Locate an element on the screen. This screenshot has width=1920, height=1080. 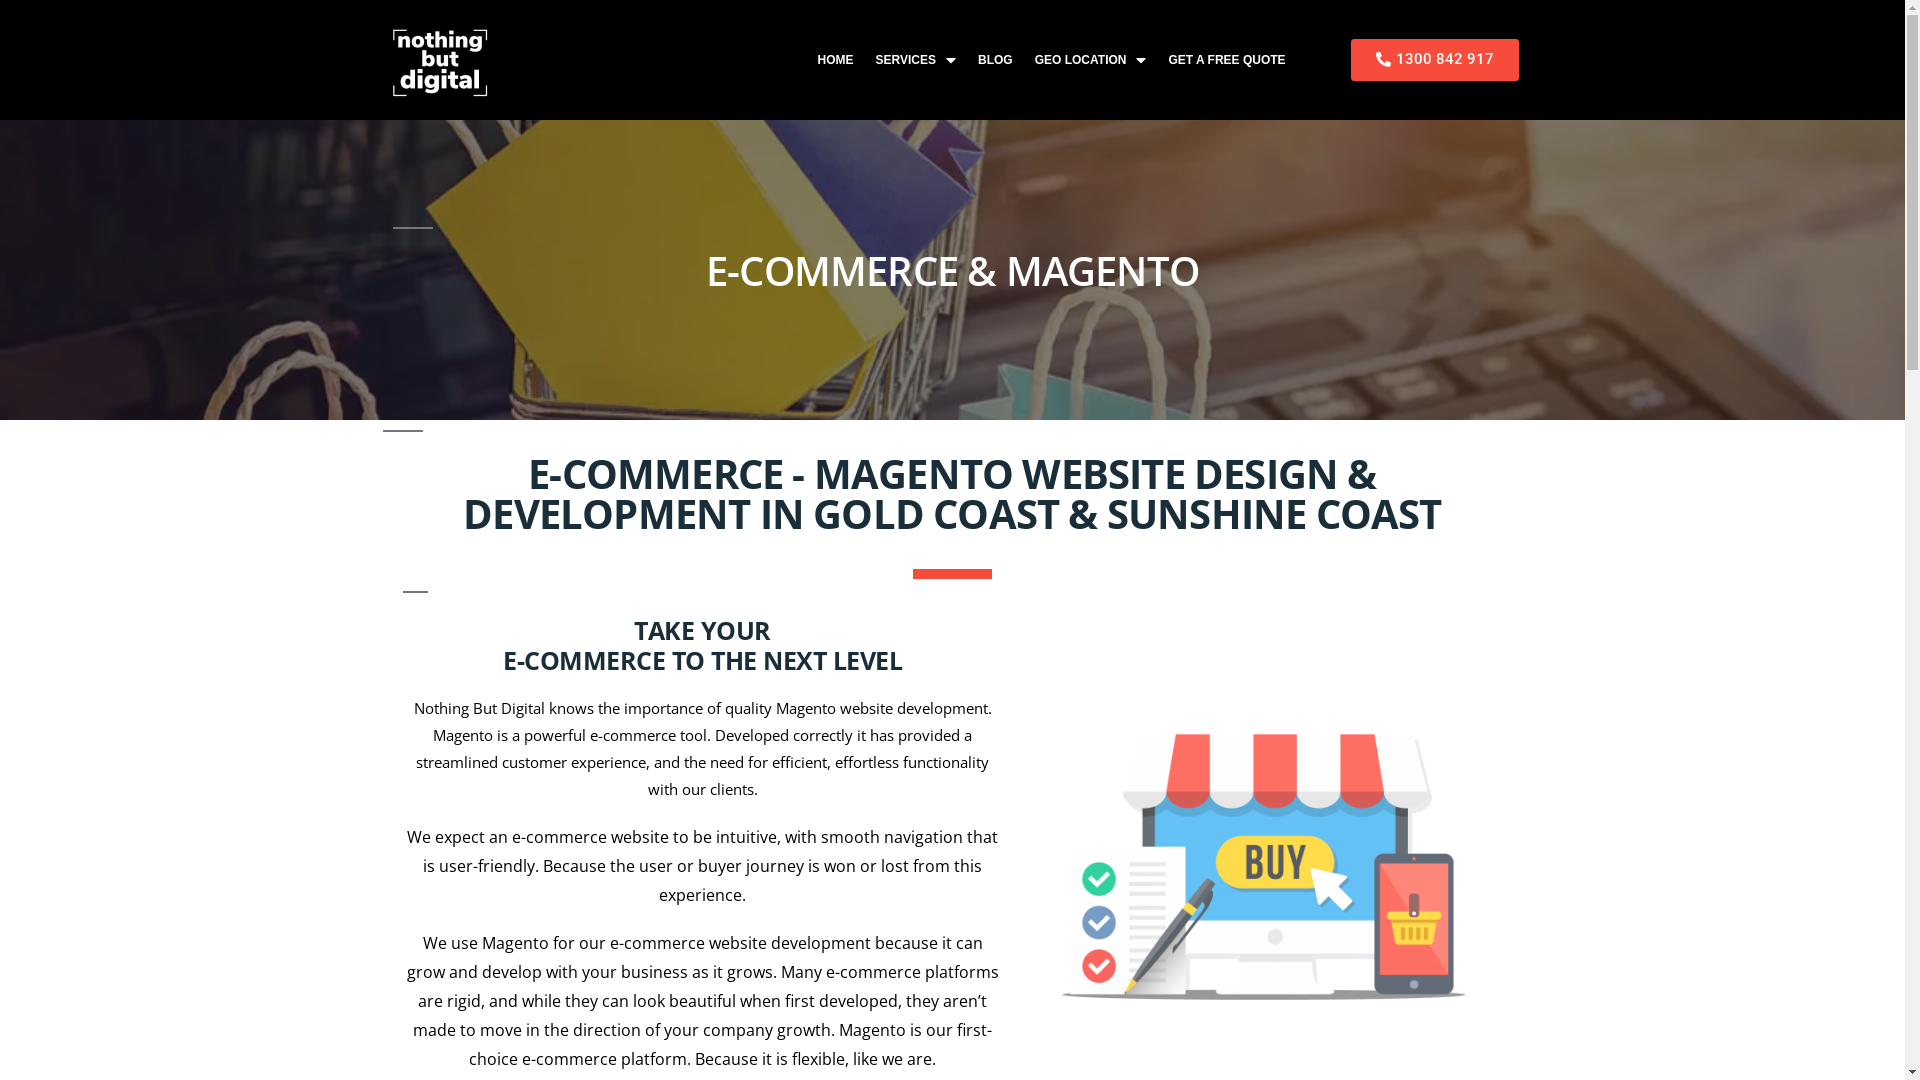
1300 842 917 is located at coordinates (1435, 60).